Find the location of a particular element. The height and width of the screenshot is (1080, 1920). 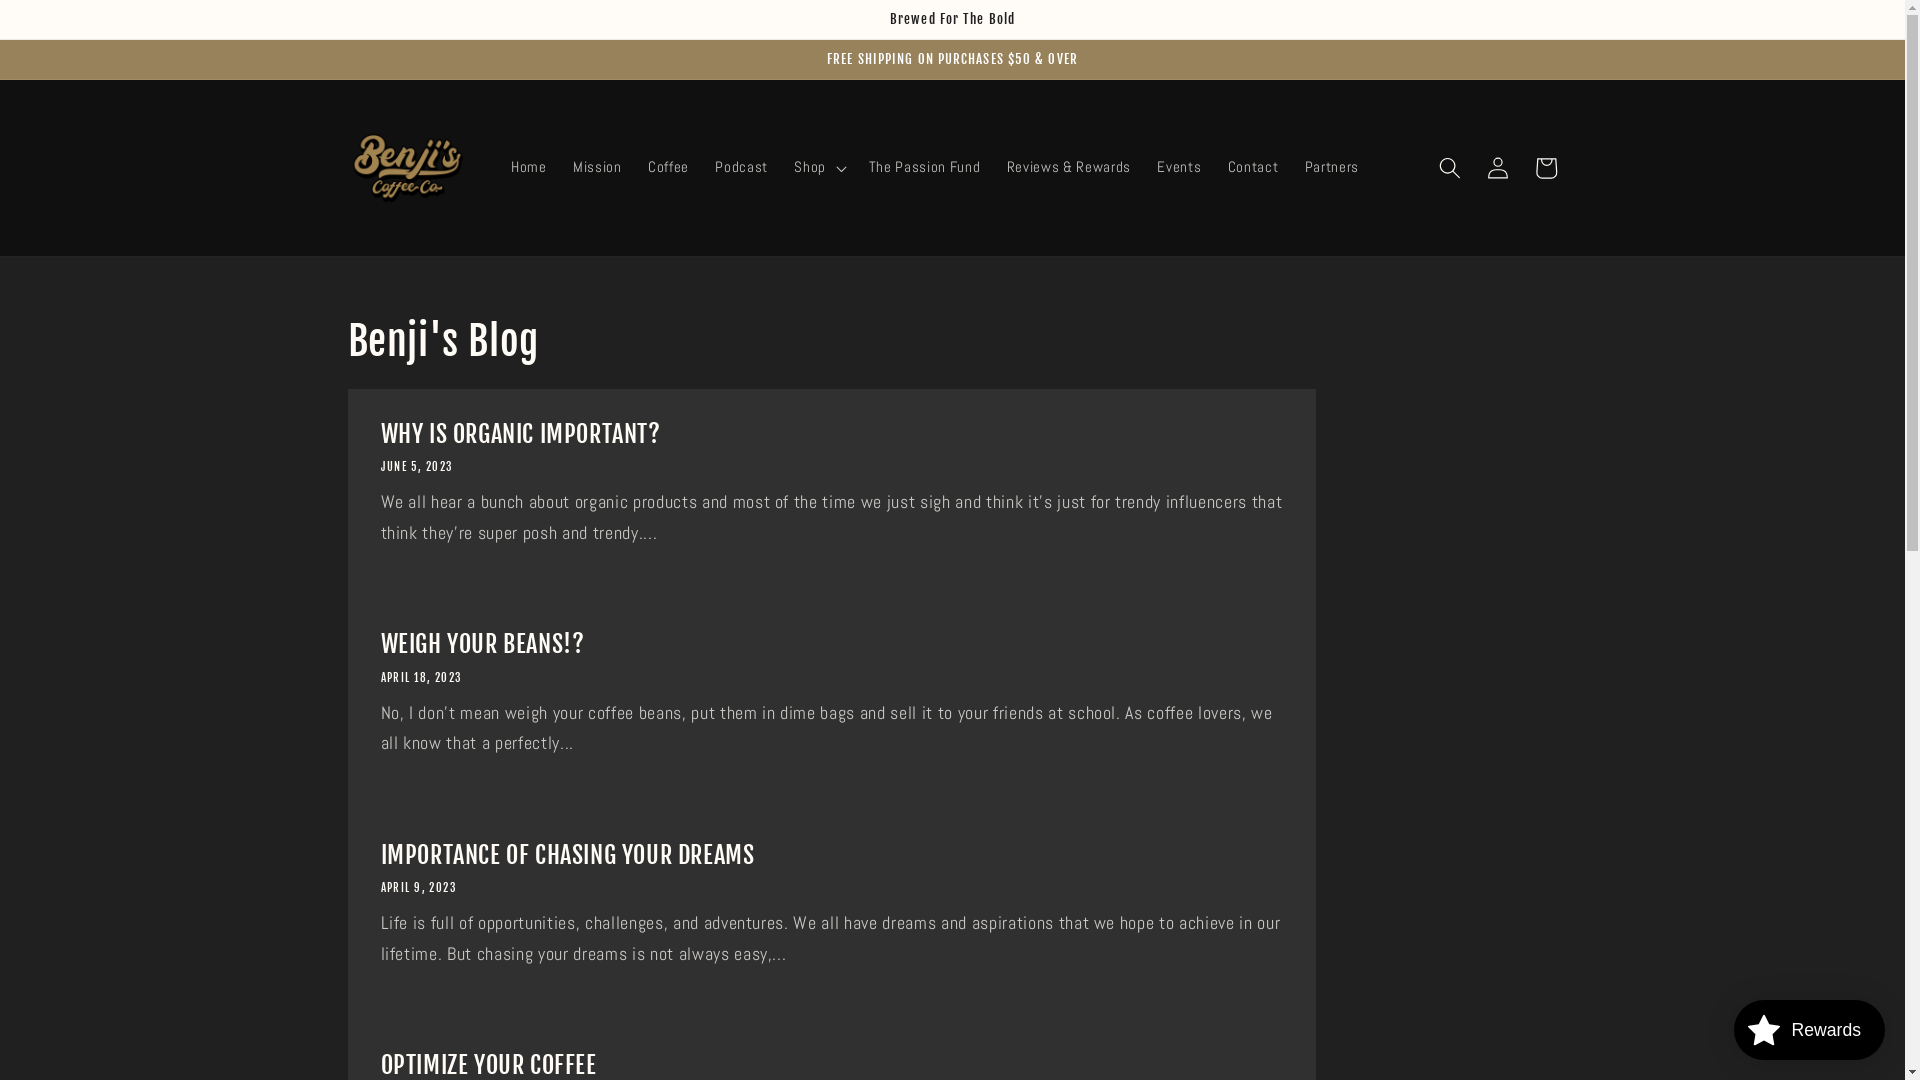

WEIGH YOUR BEANS!? is located at coordinates (831, 644).